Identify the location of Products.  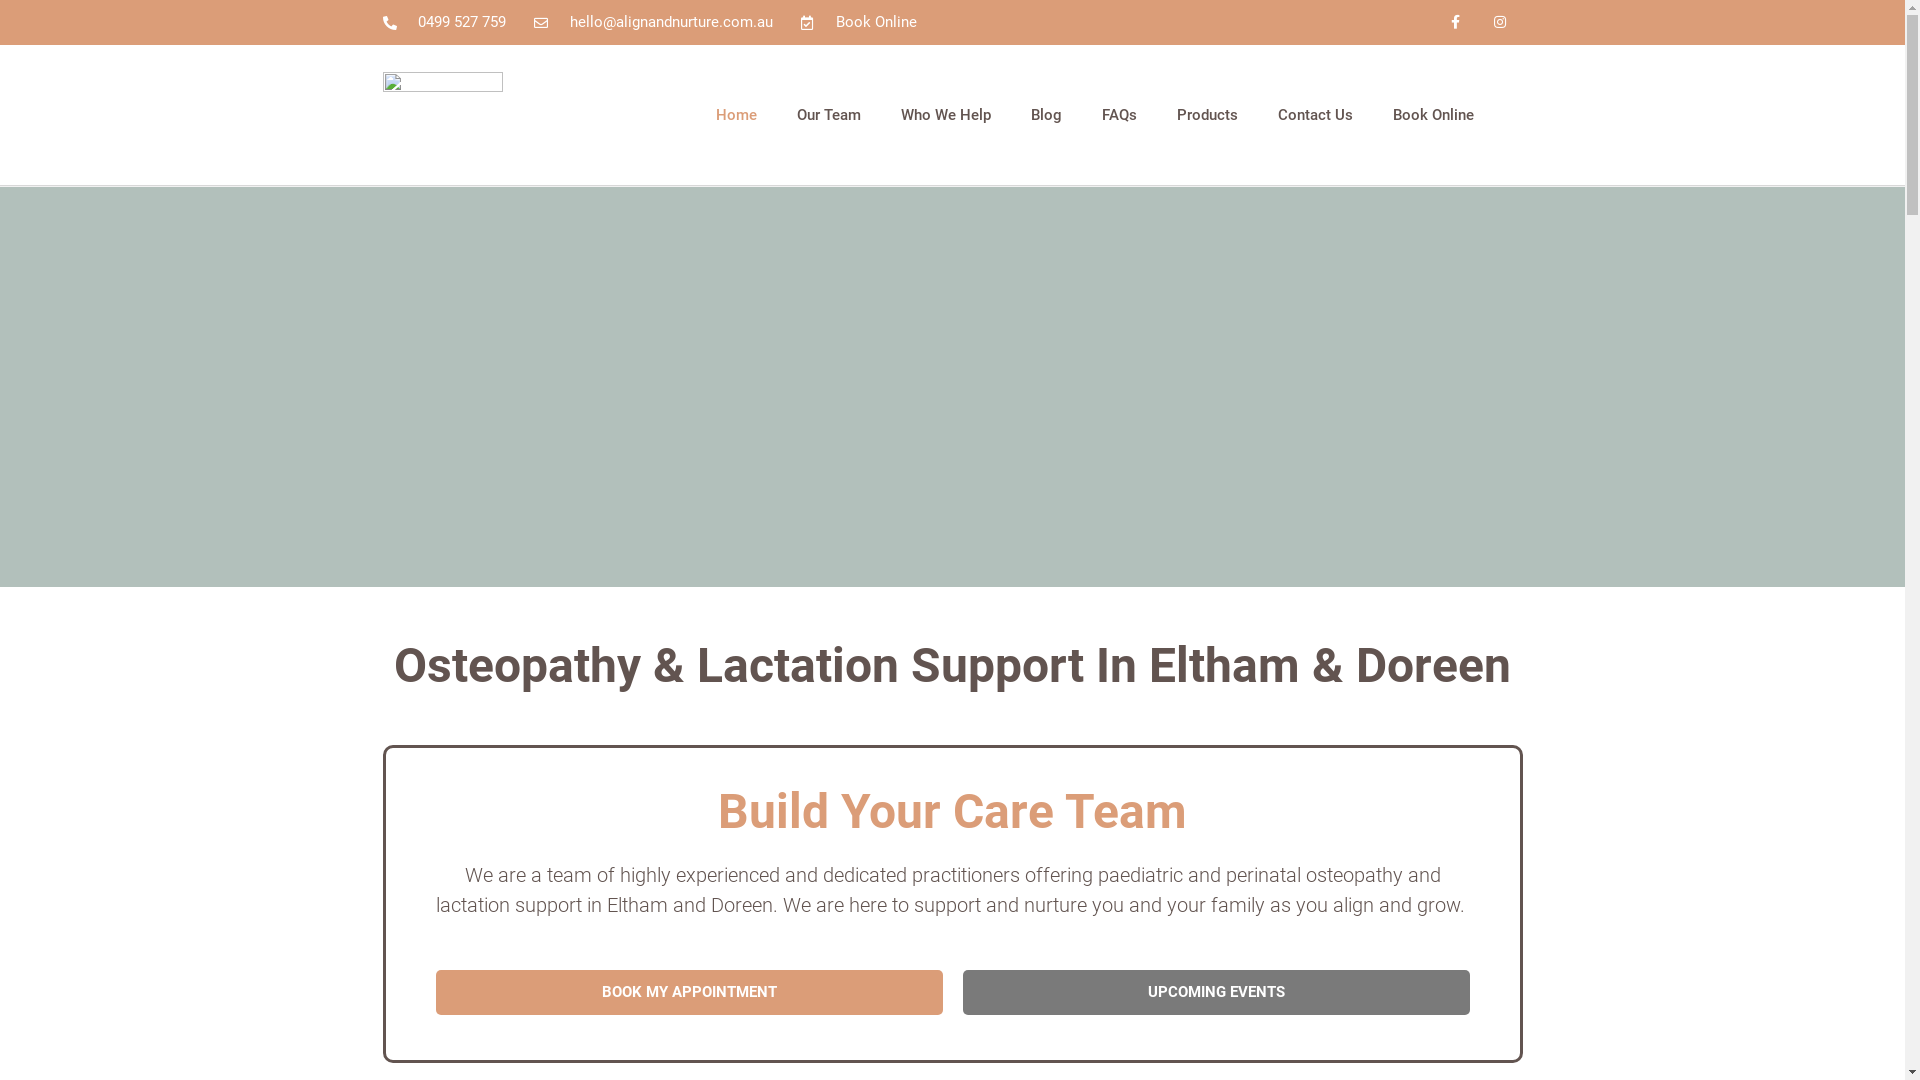
(1208, 115).